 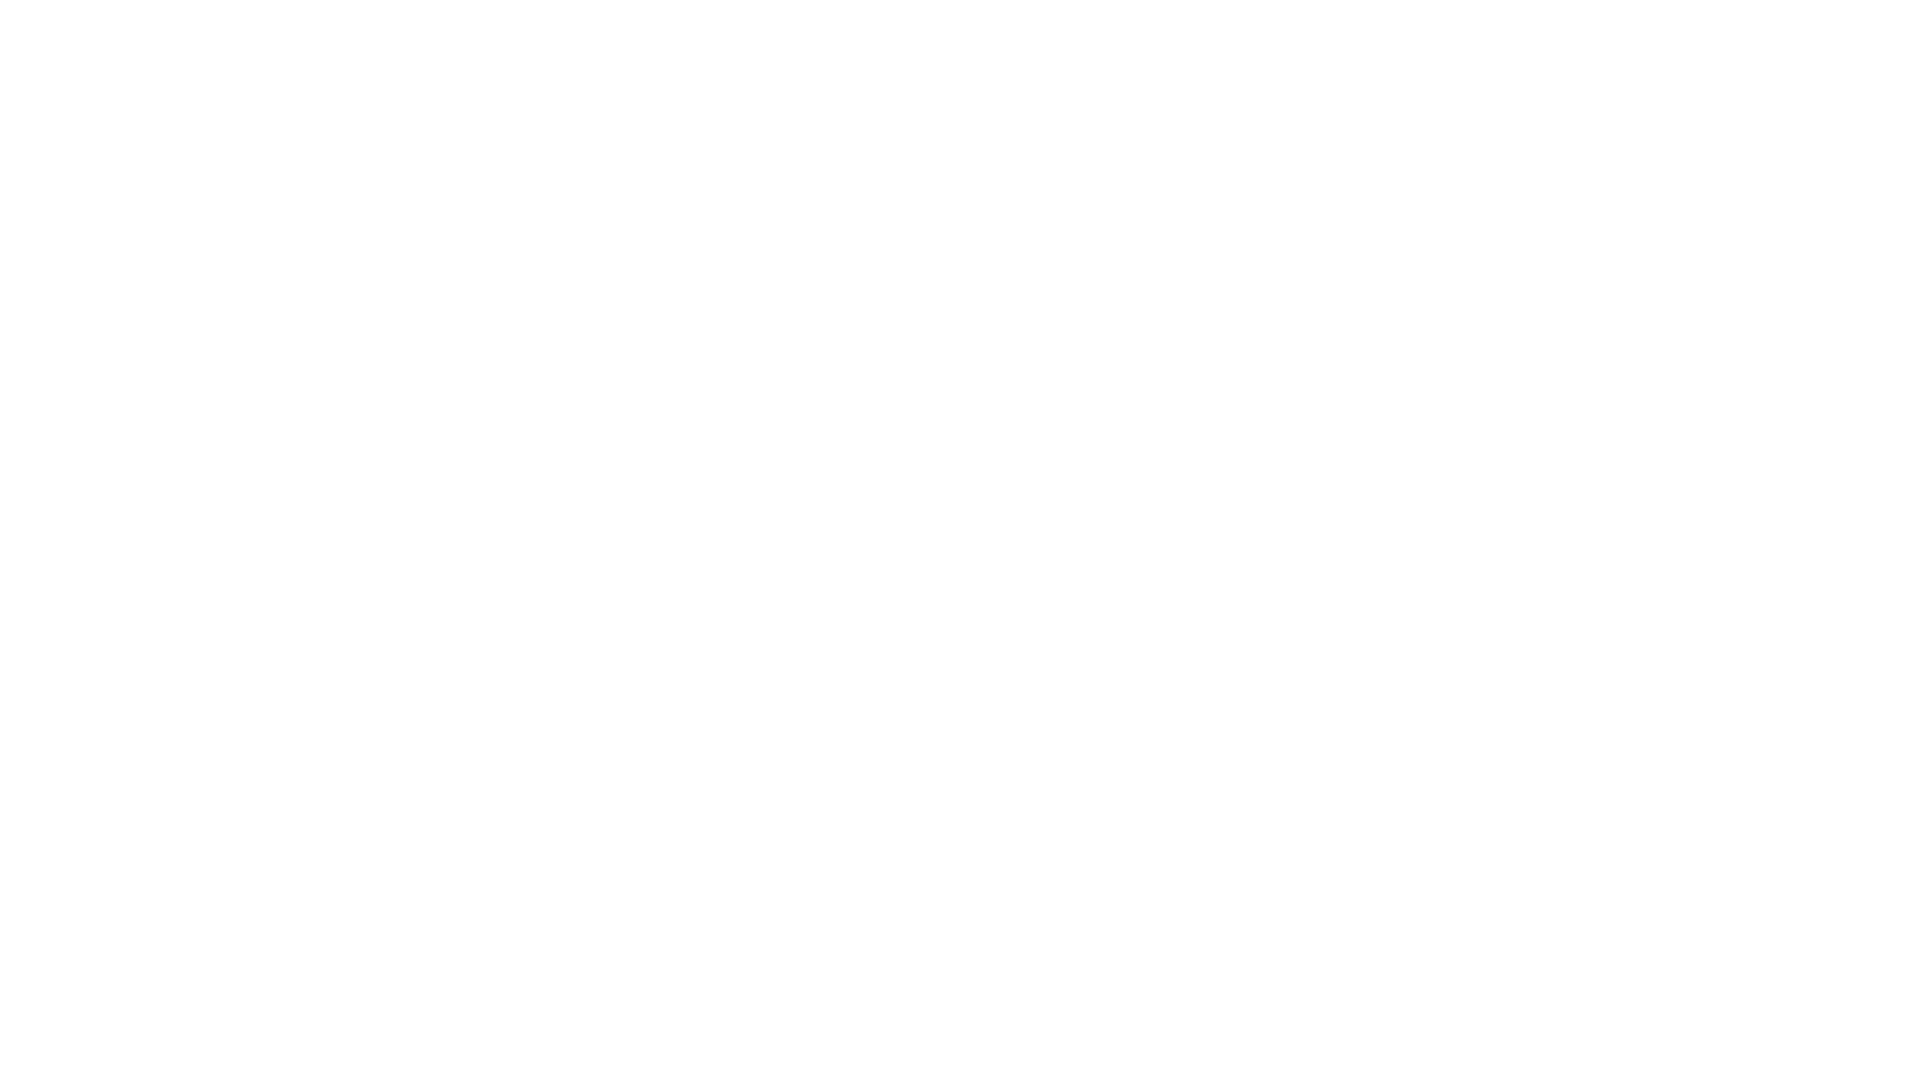 I want to click on Mijn bestellingen, so click(x=1421, y=218).